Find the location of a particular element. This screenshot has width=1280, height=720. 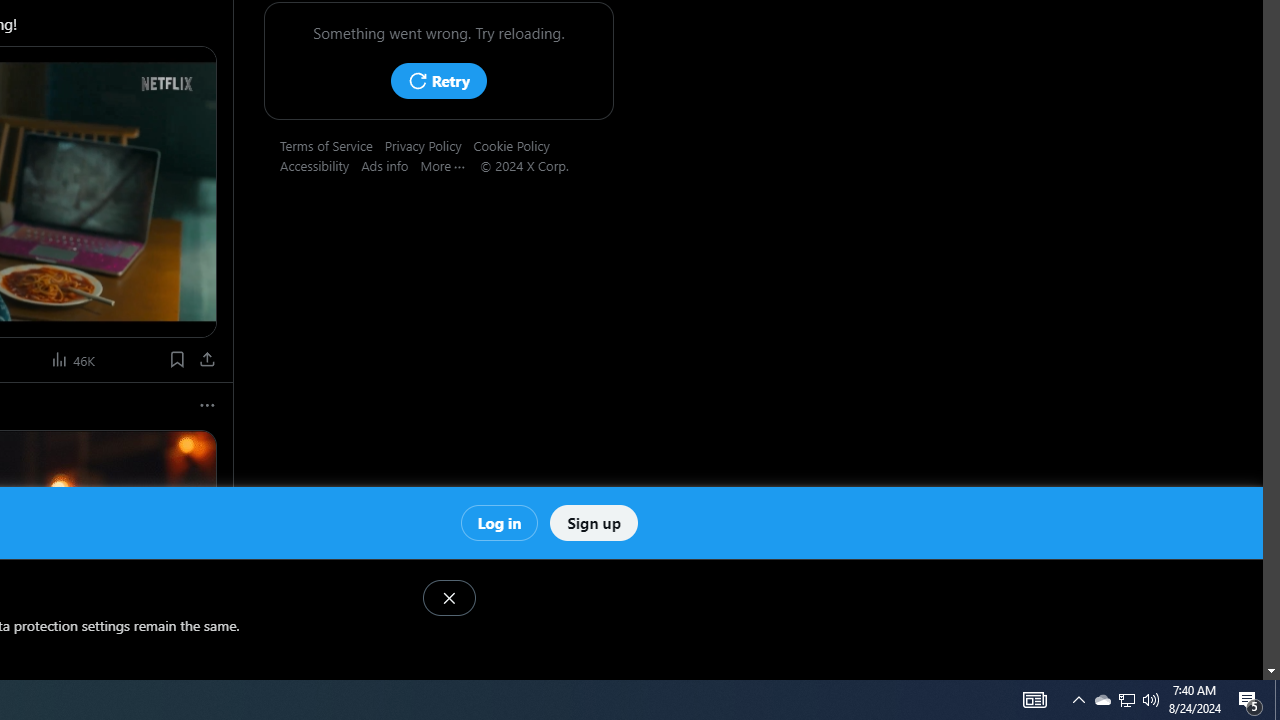

Cookie Policy is located at coordinates (517, 145).